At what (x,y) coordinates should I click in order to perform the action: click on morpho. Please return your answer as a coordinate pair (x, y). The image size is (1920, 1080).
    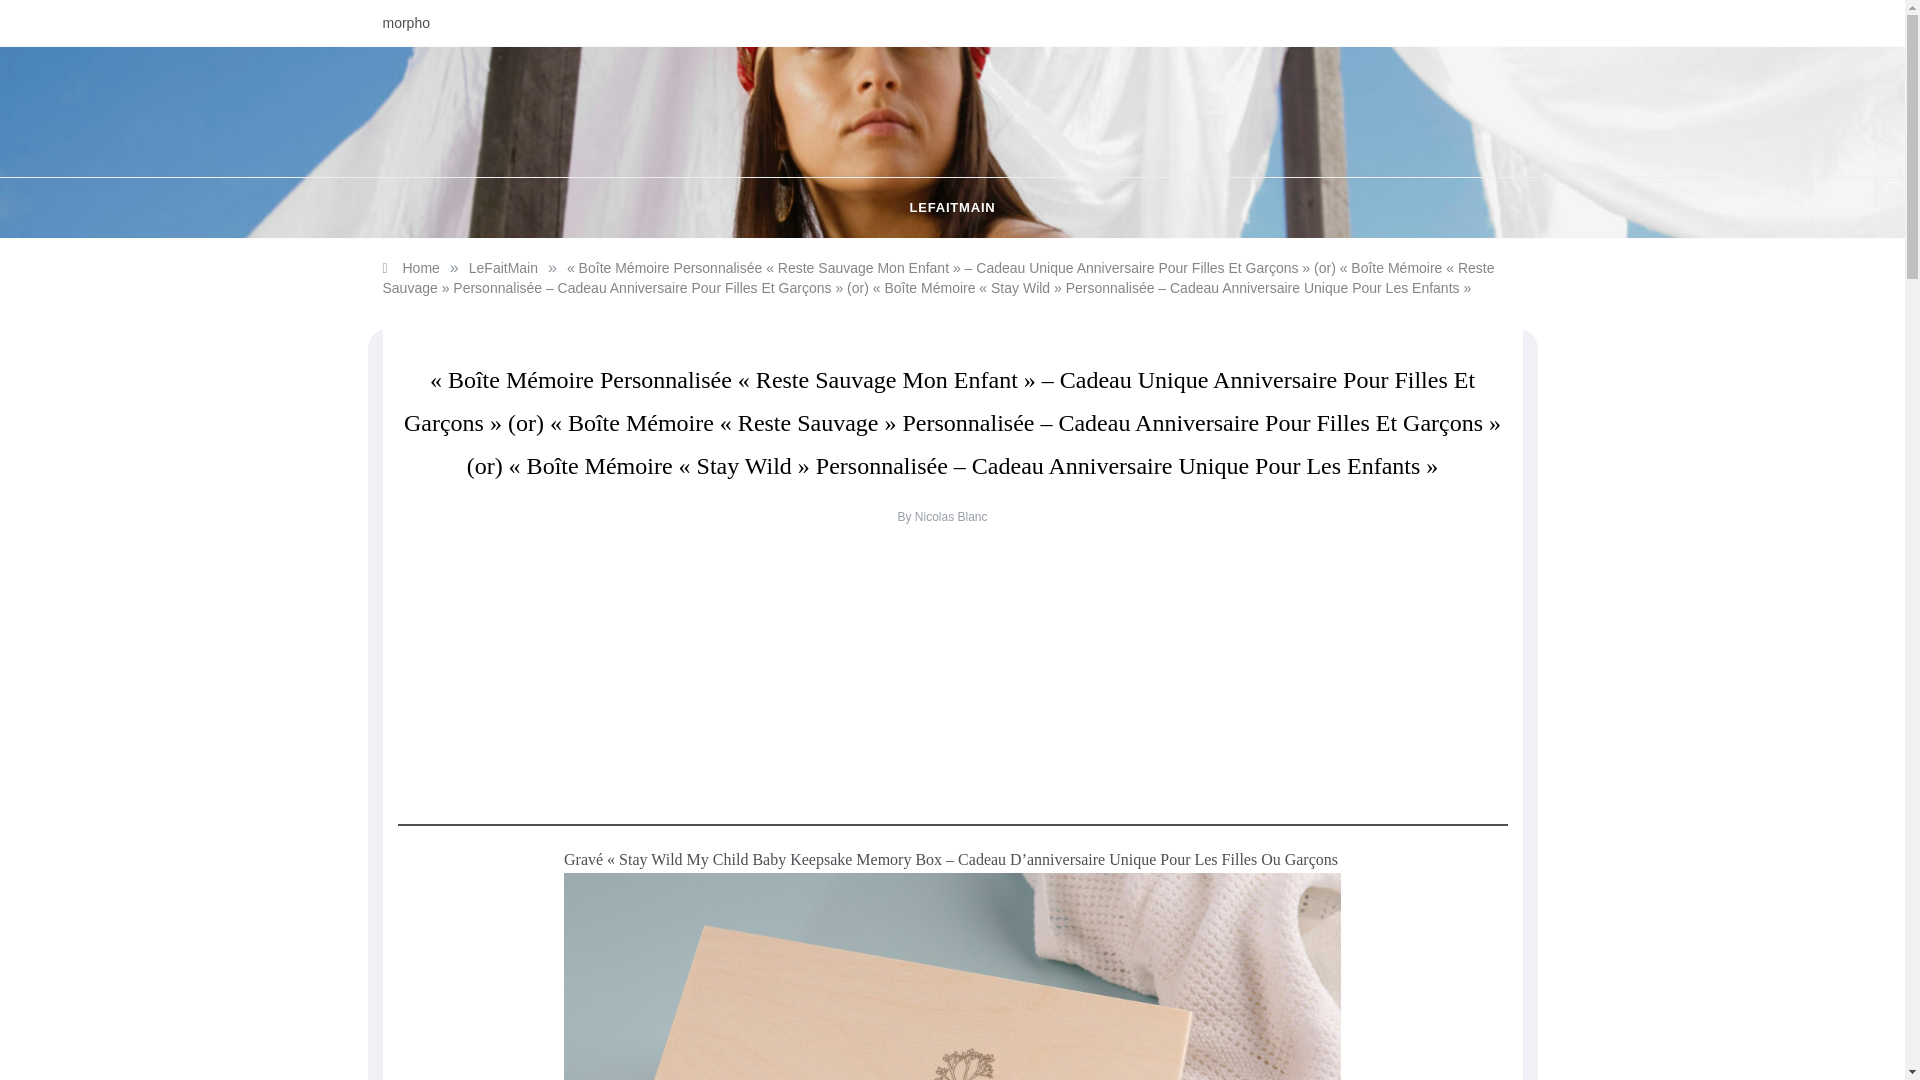
    Looking at the image, I should click on (405, 23).